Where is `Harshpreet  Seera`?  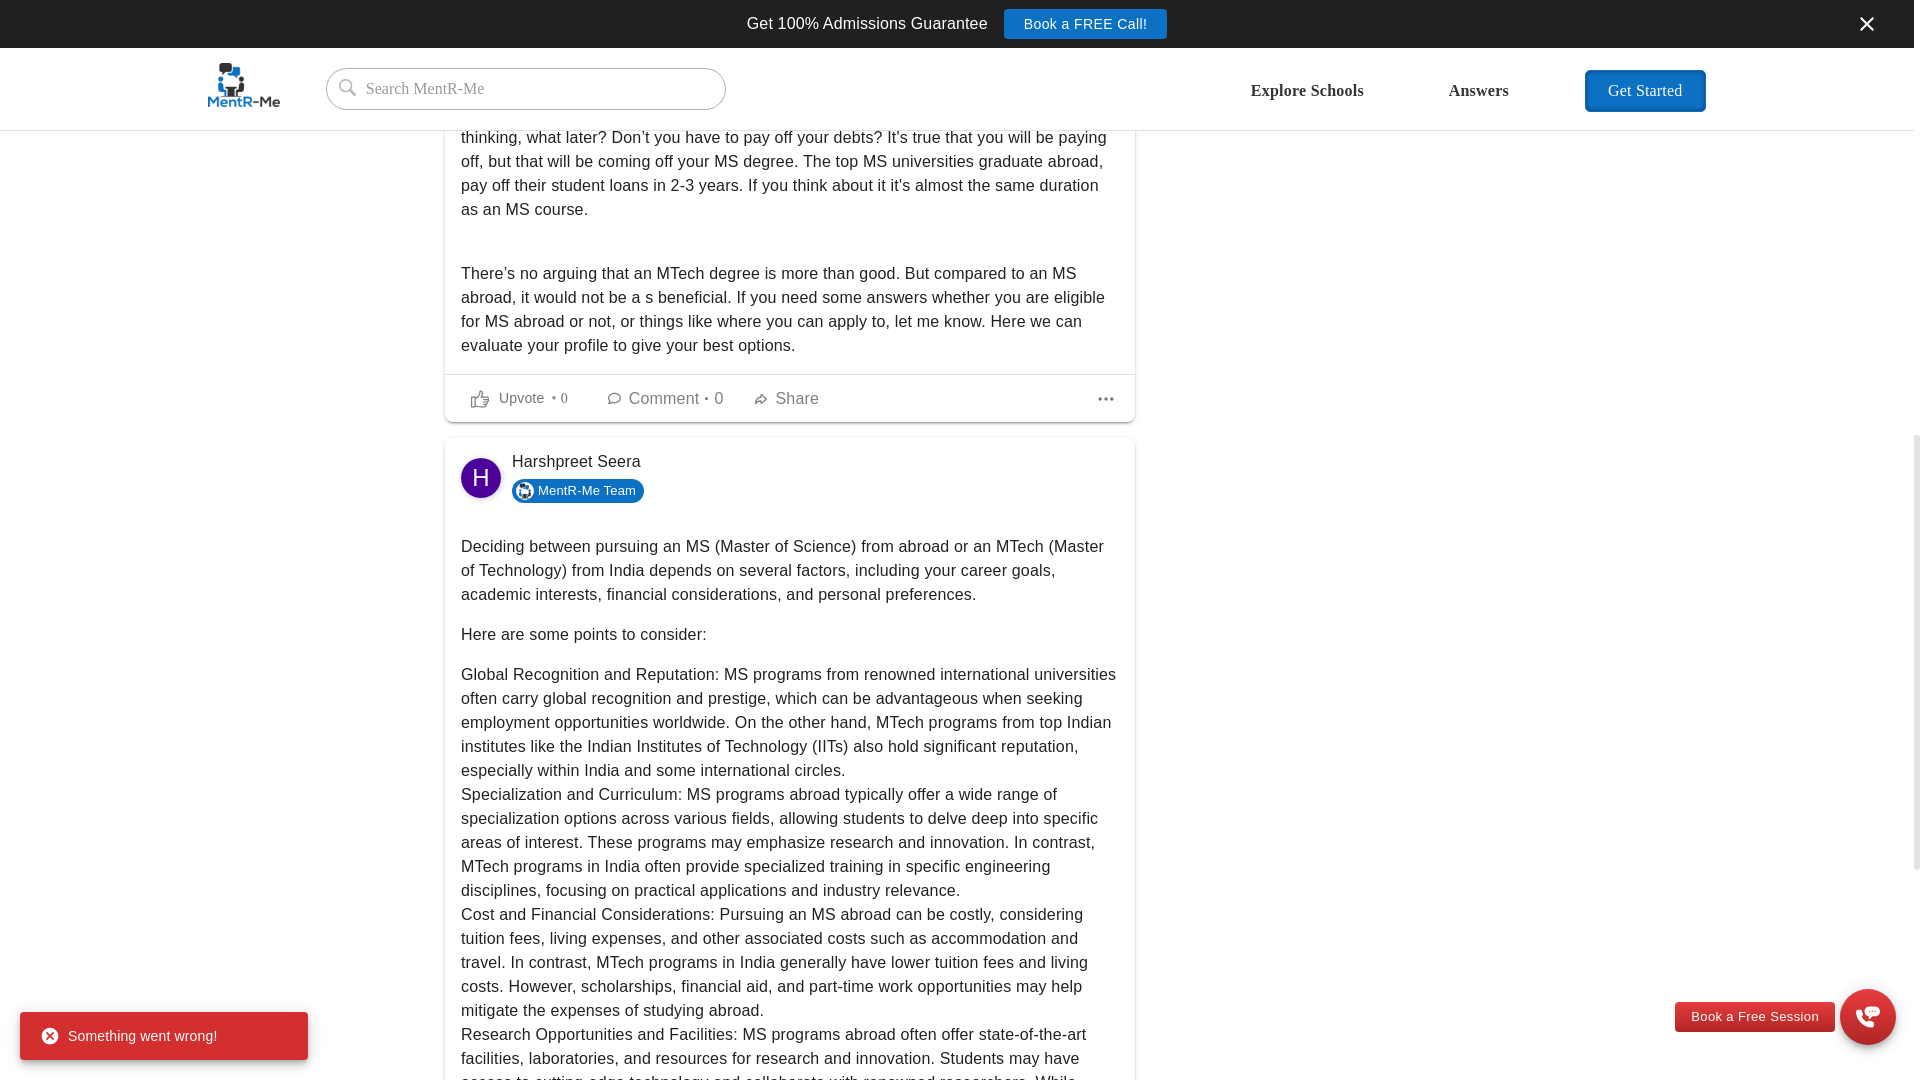 Harshpreet  Seera is located at coordinates (480, 477).